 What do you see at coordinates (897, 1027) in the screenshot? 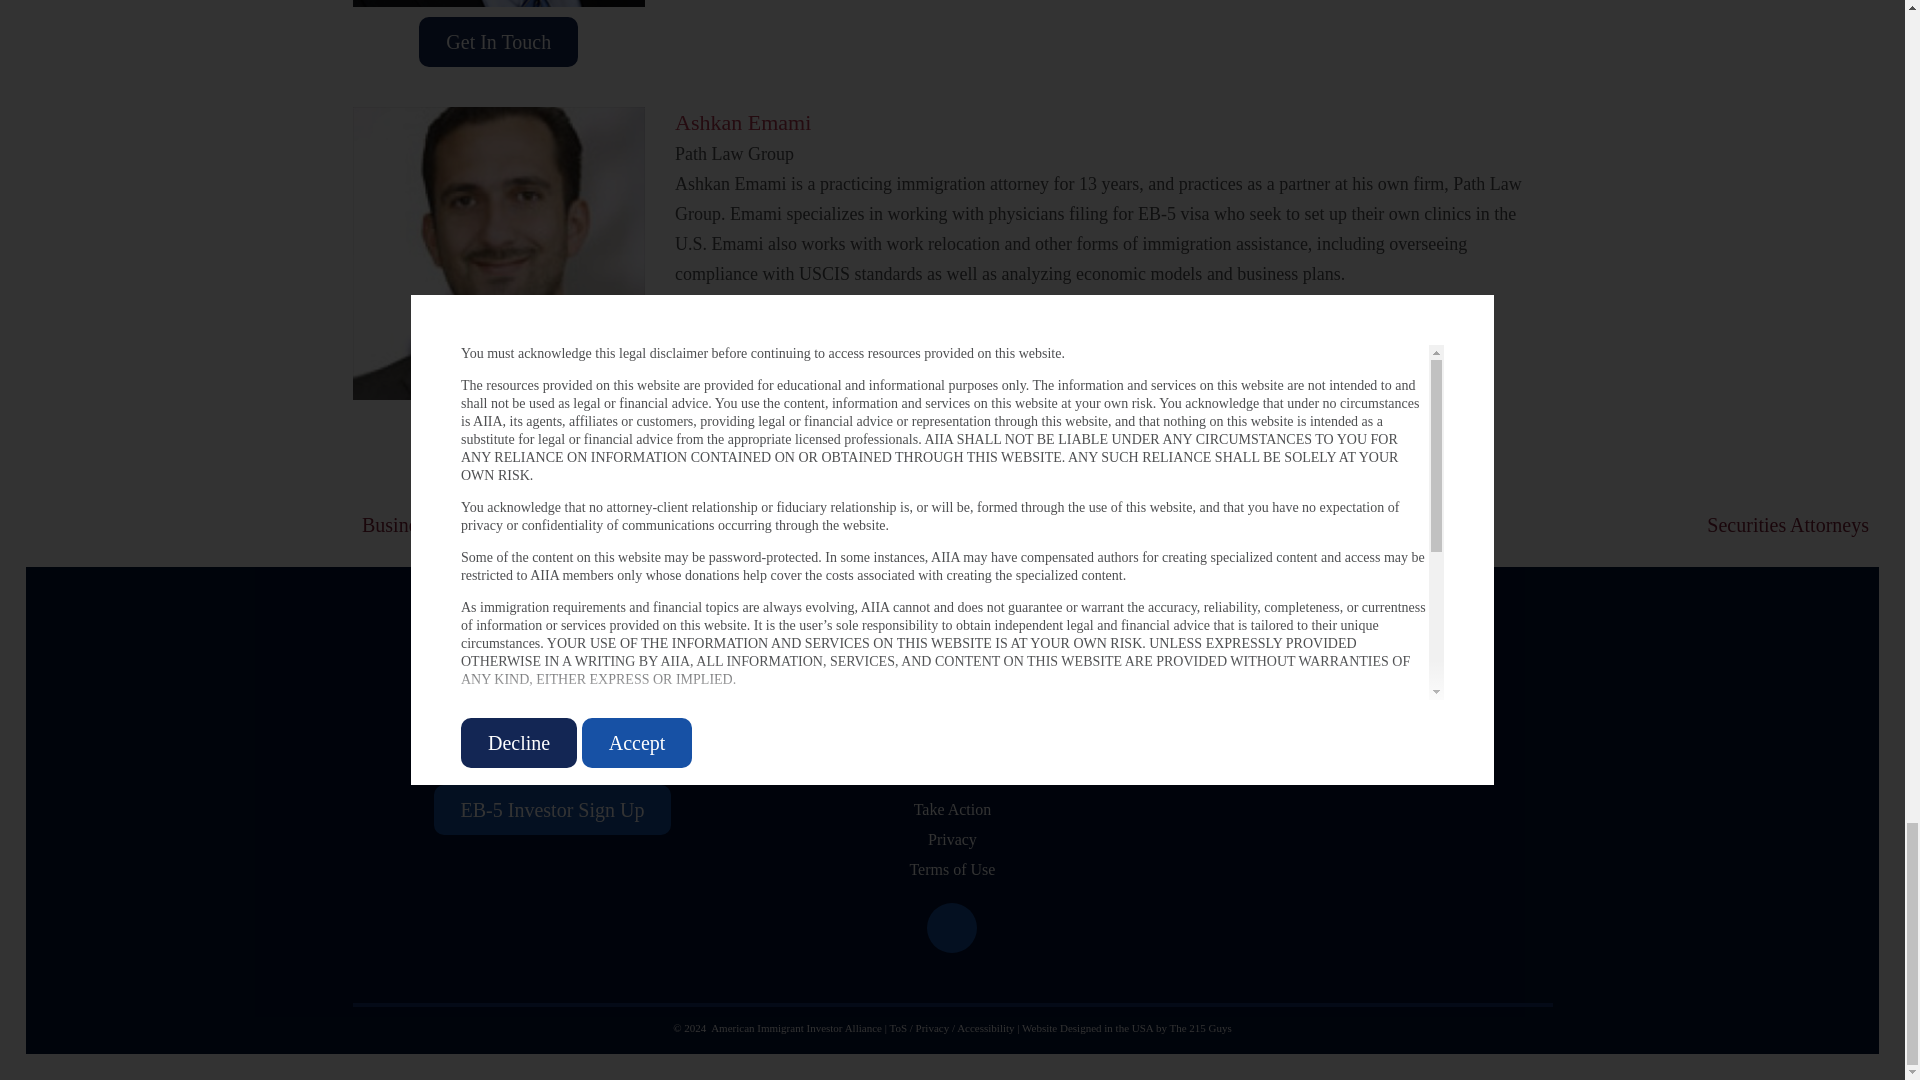
I see `ToS` at bounding box center [897, 1027].